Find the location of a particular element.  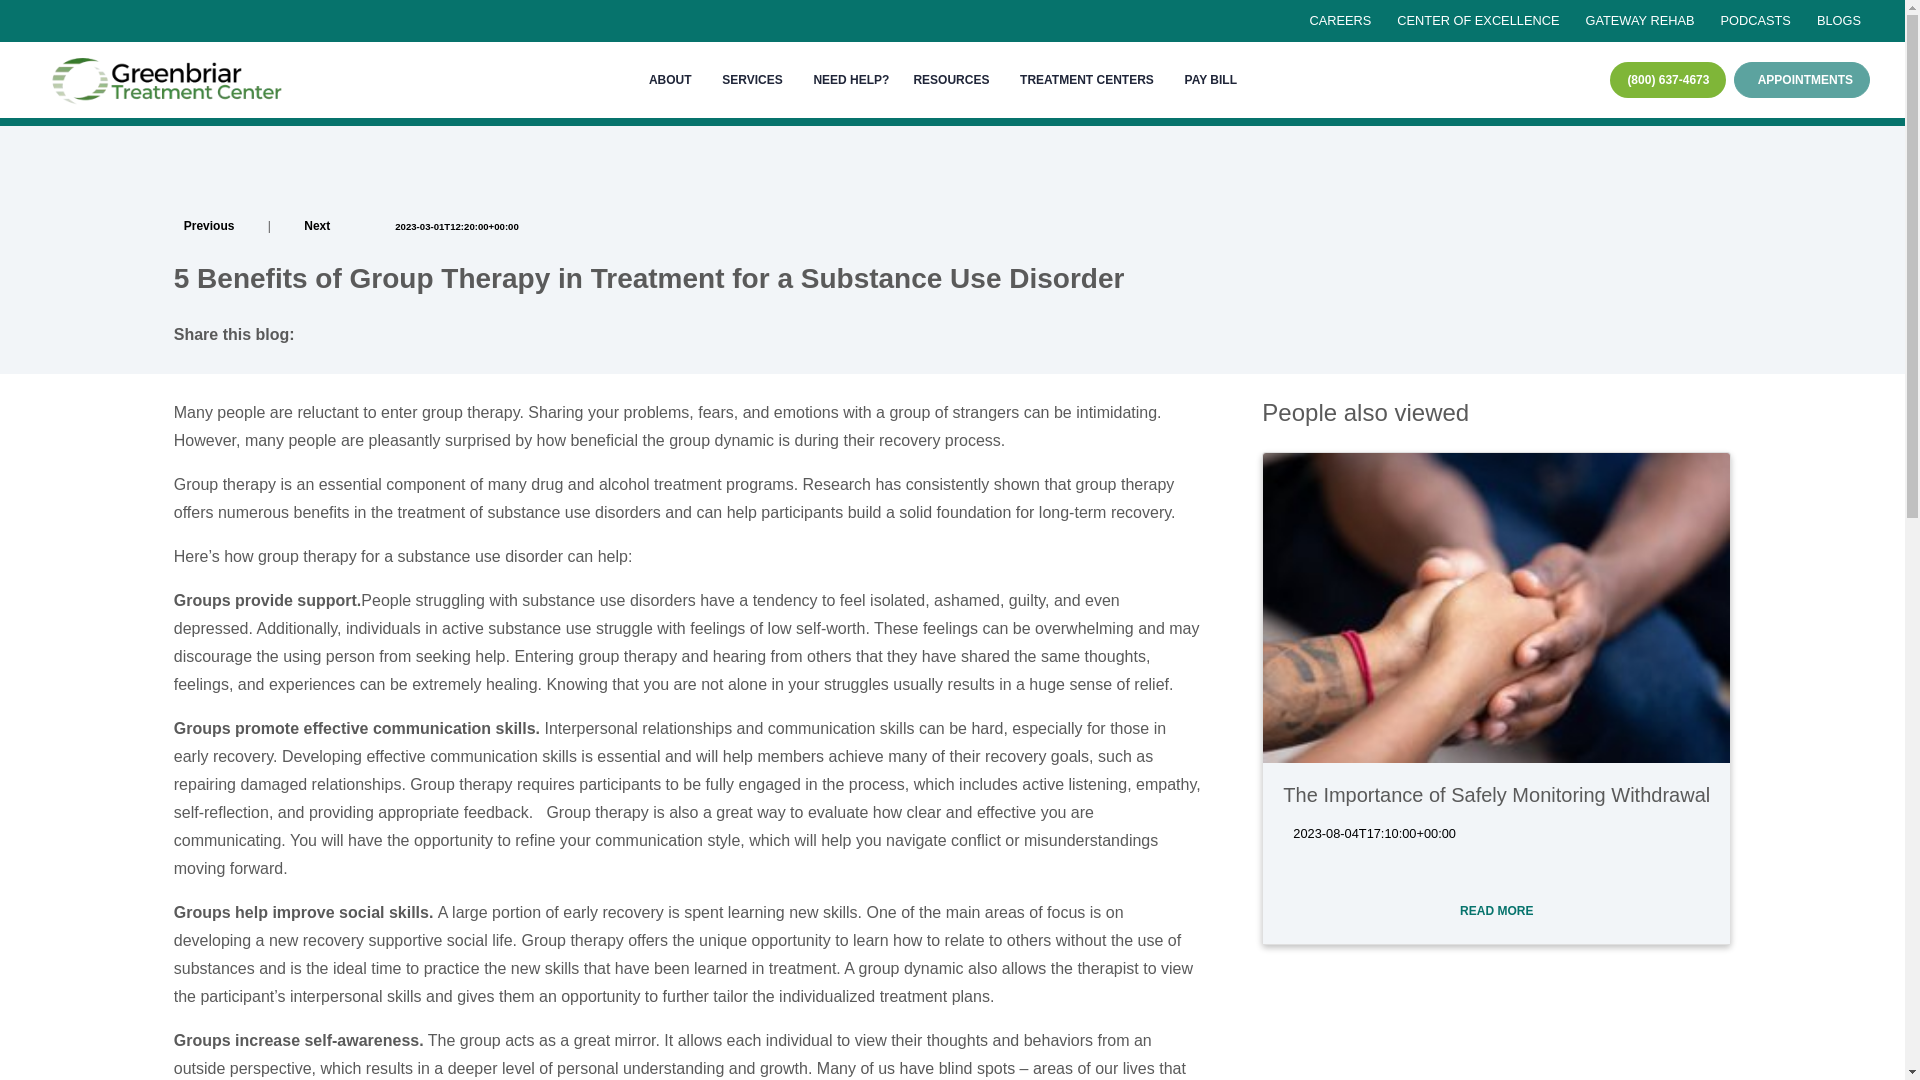

BLOGS is located at coordinates (1838, 21).